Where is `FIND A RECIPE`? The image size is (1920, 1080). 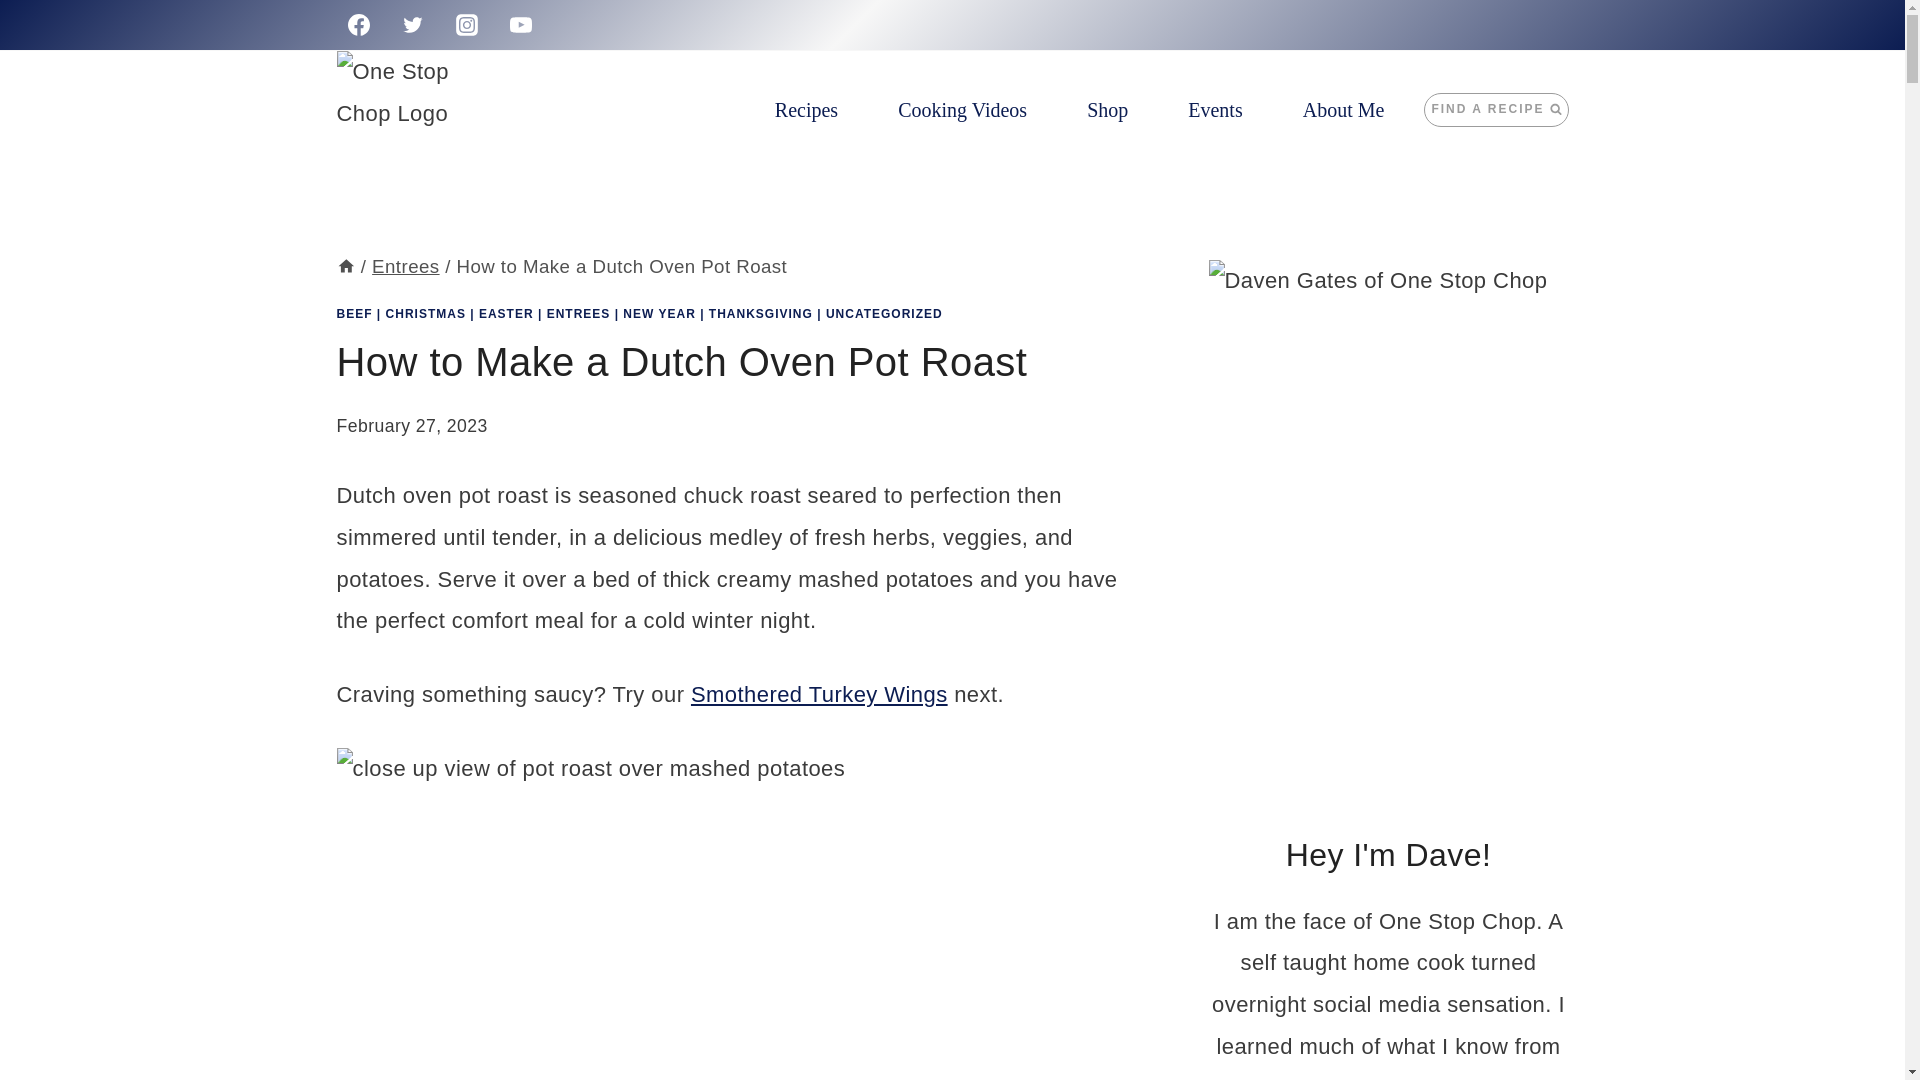 FIND A RECIPE is located at coordinates (1496, 109).